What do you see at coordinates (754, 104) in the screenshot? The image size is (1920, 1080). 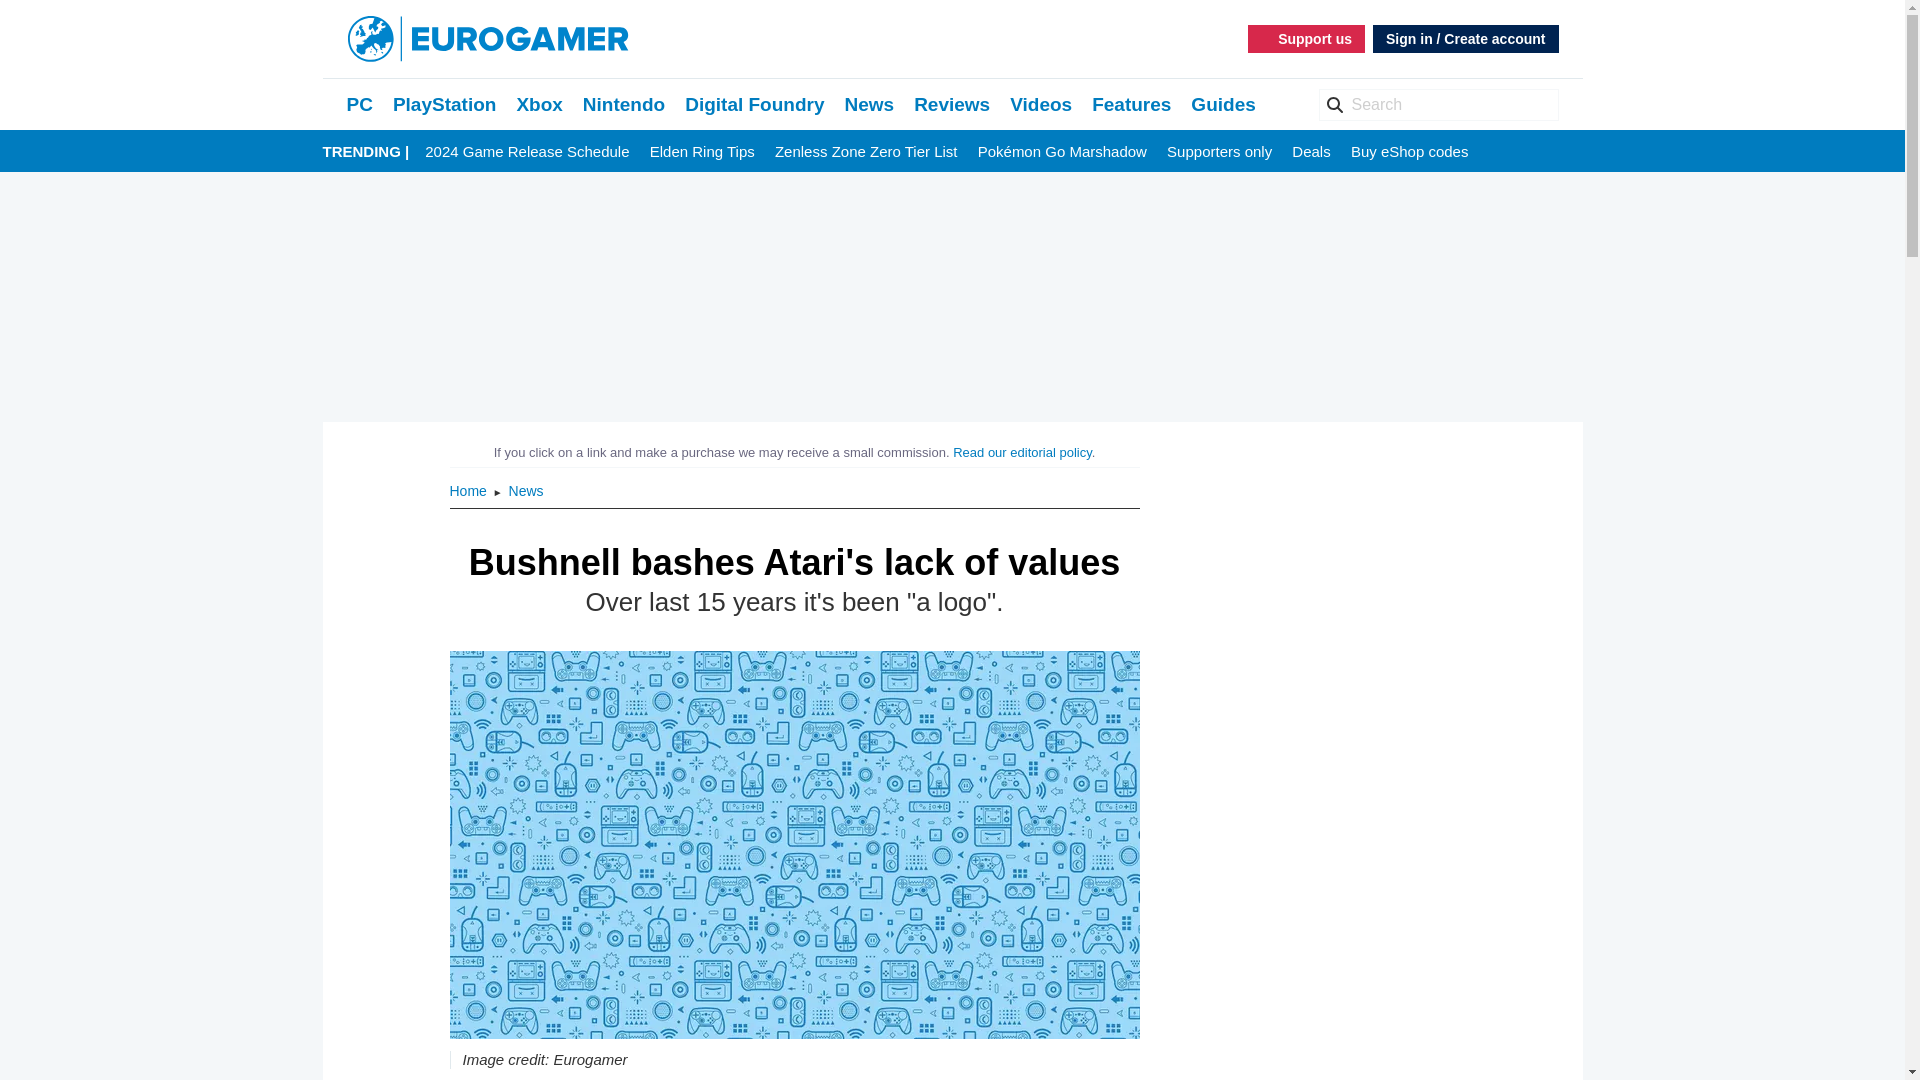 I see `Digital Foundry` at bounding box center [754, 104].